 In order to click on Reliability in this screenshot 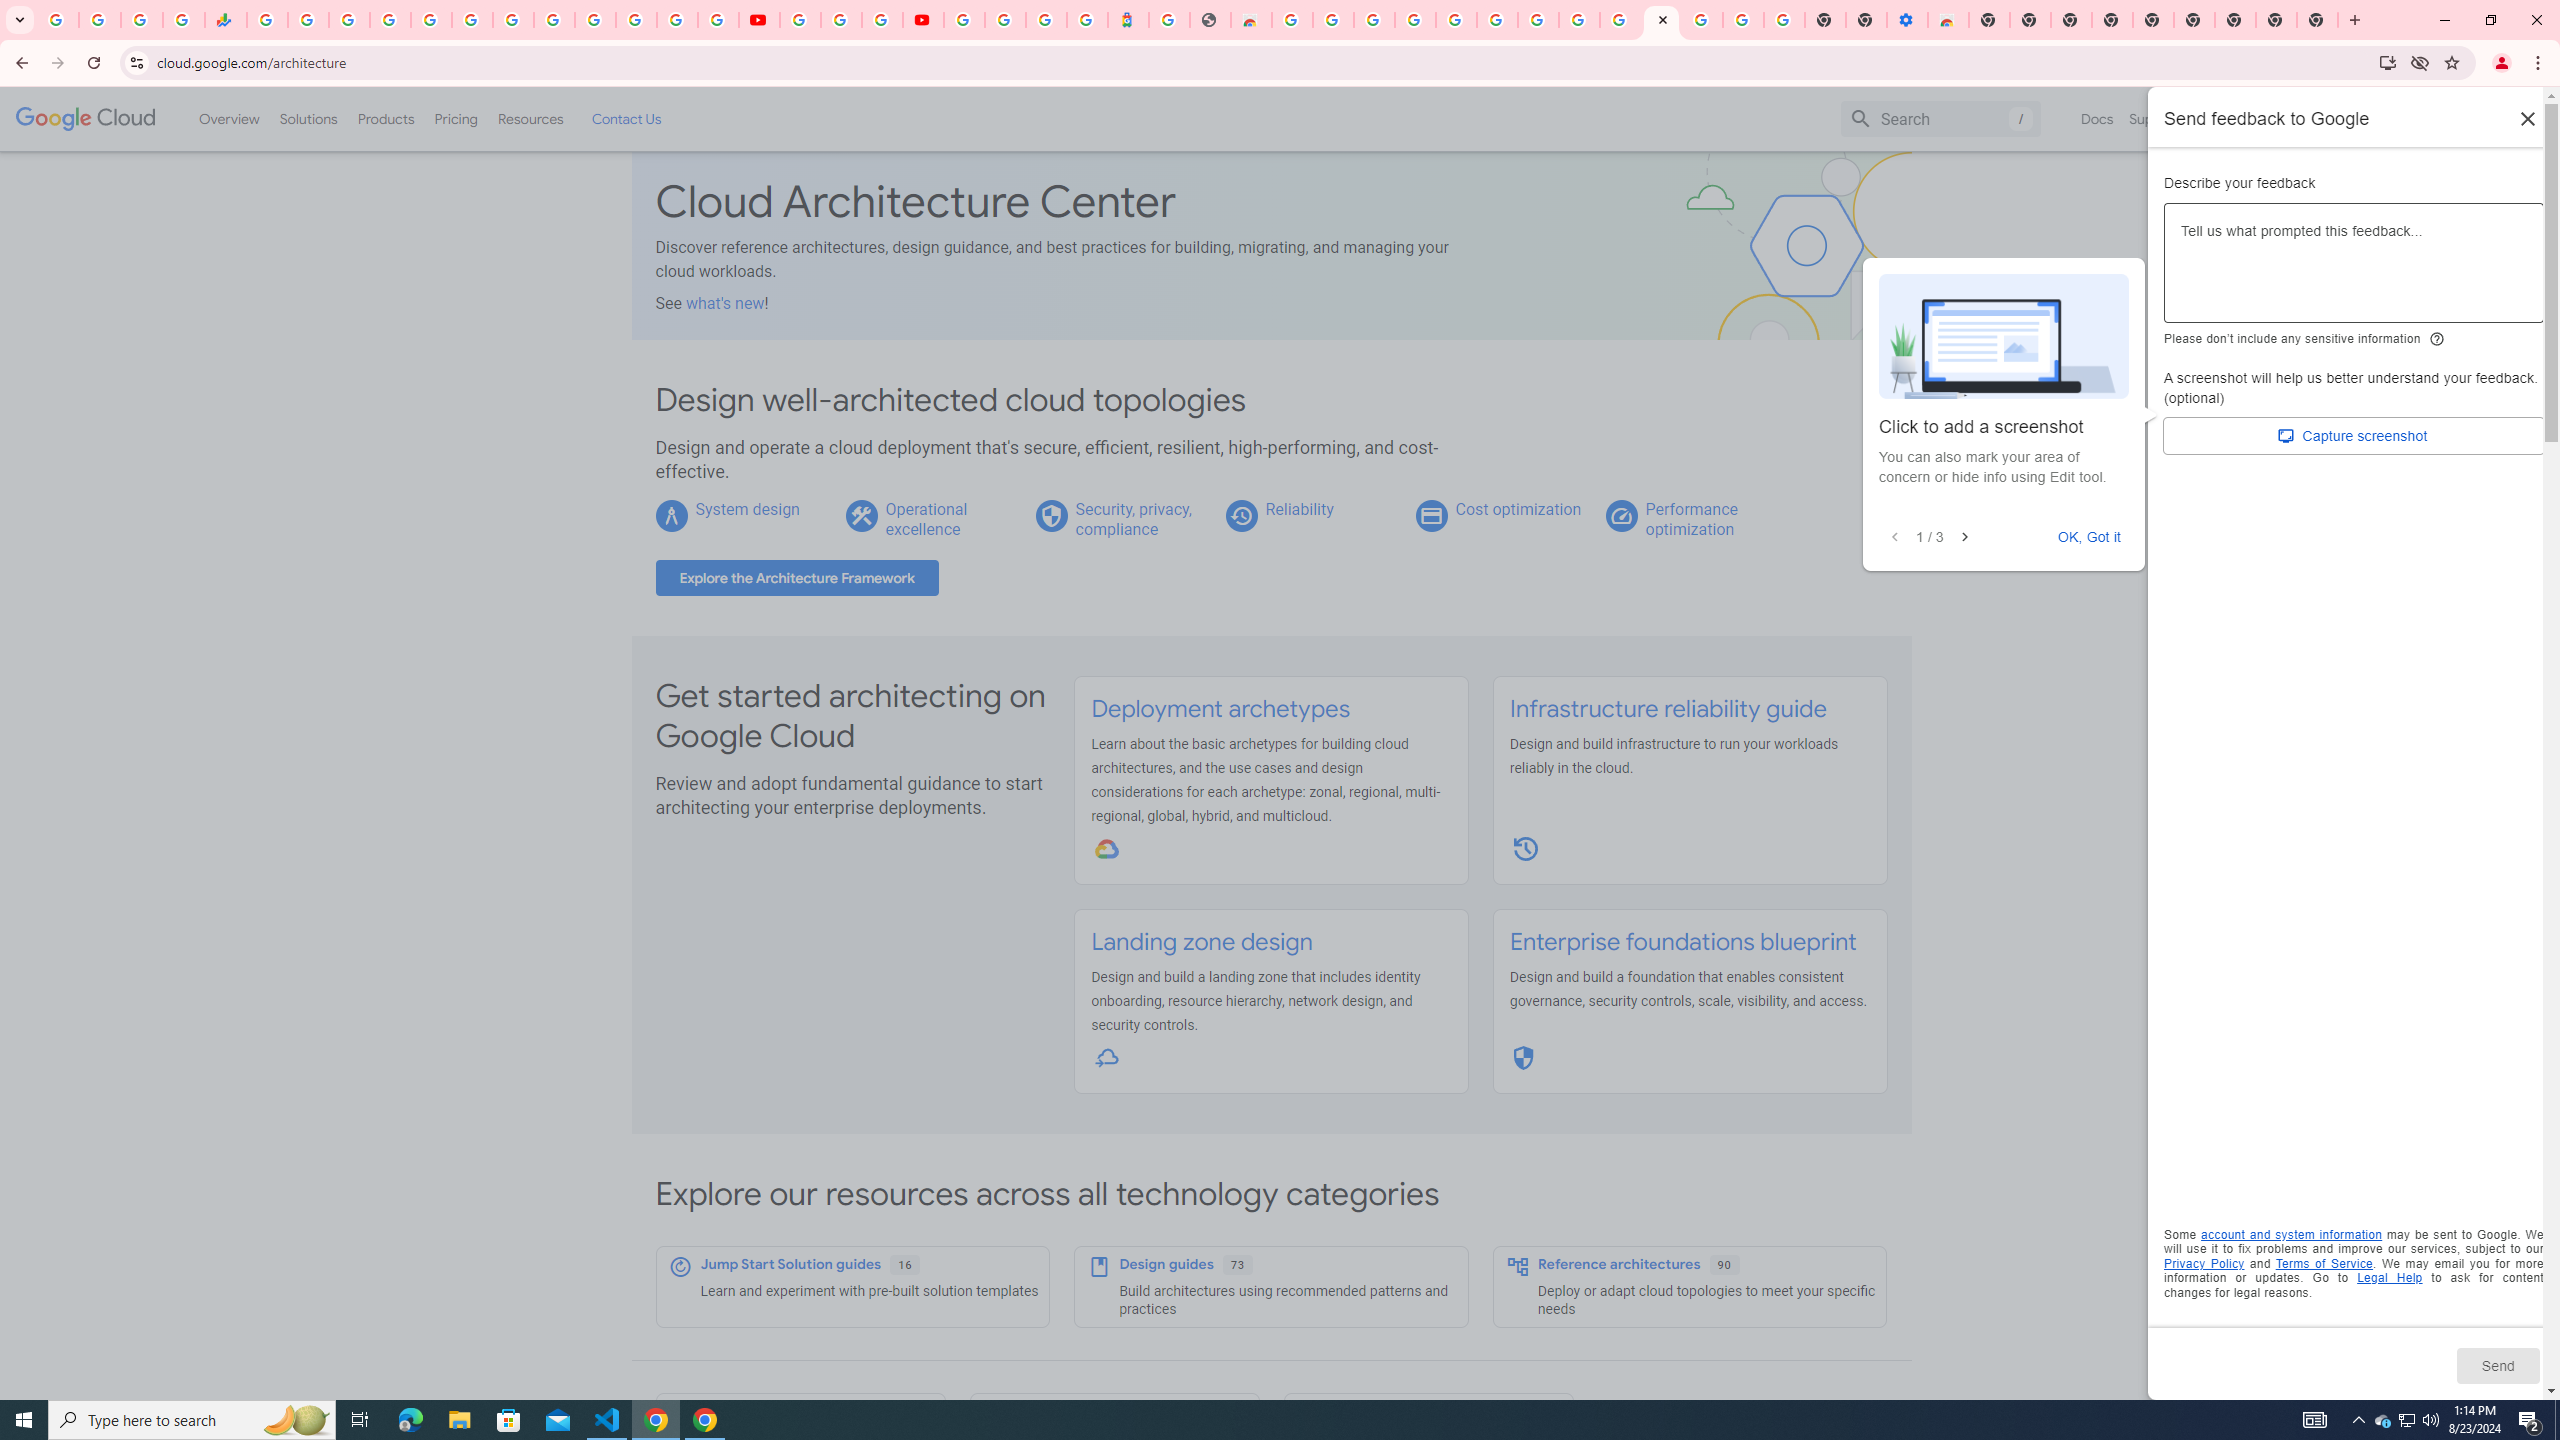, I will do `click(1298, 508)`.